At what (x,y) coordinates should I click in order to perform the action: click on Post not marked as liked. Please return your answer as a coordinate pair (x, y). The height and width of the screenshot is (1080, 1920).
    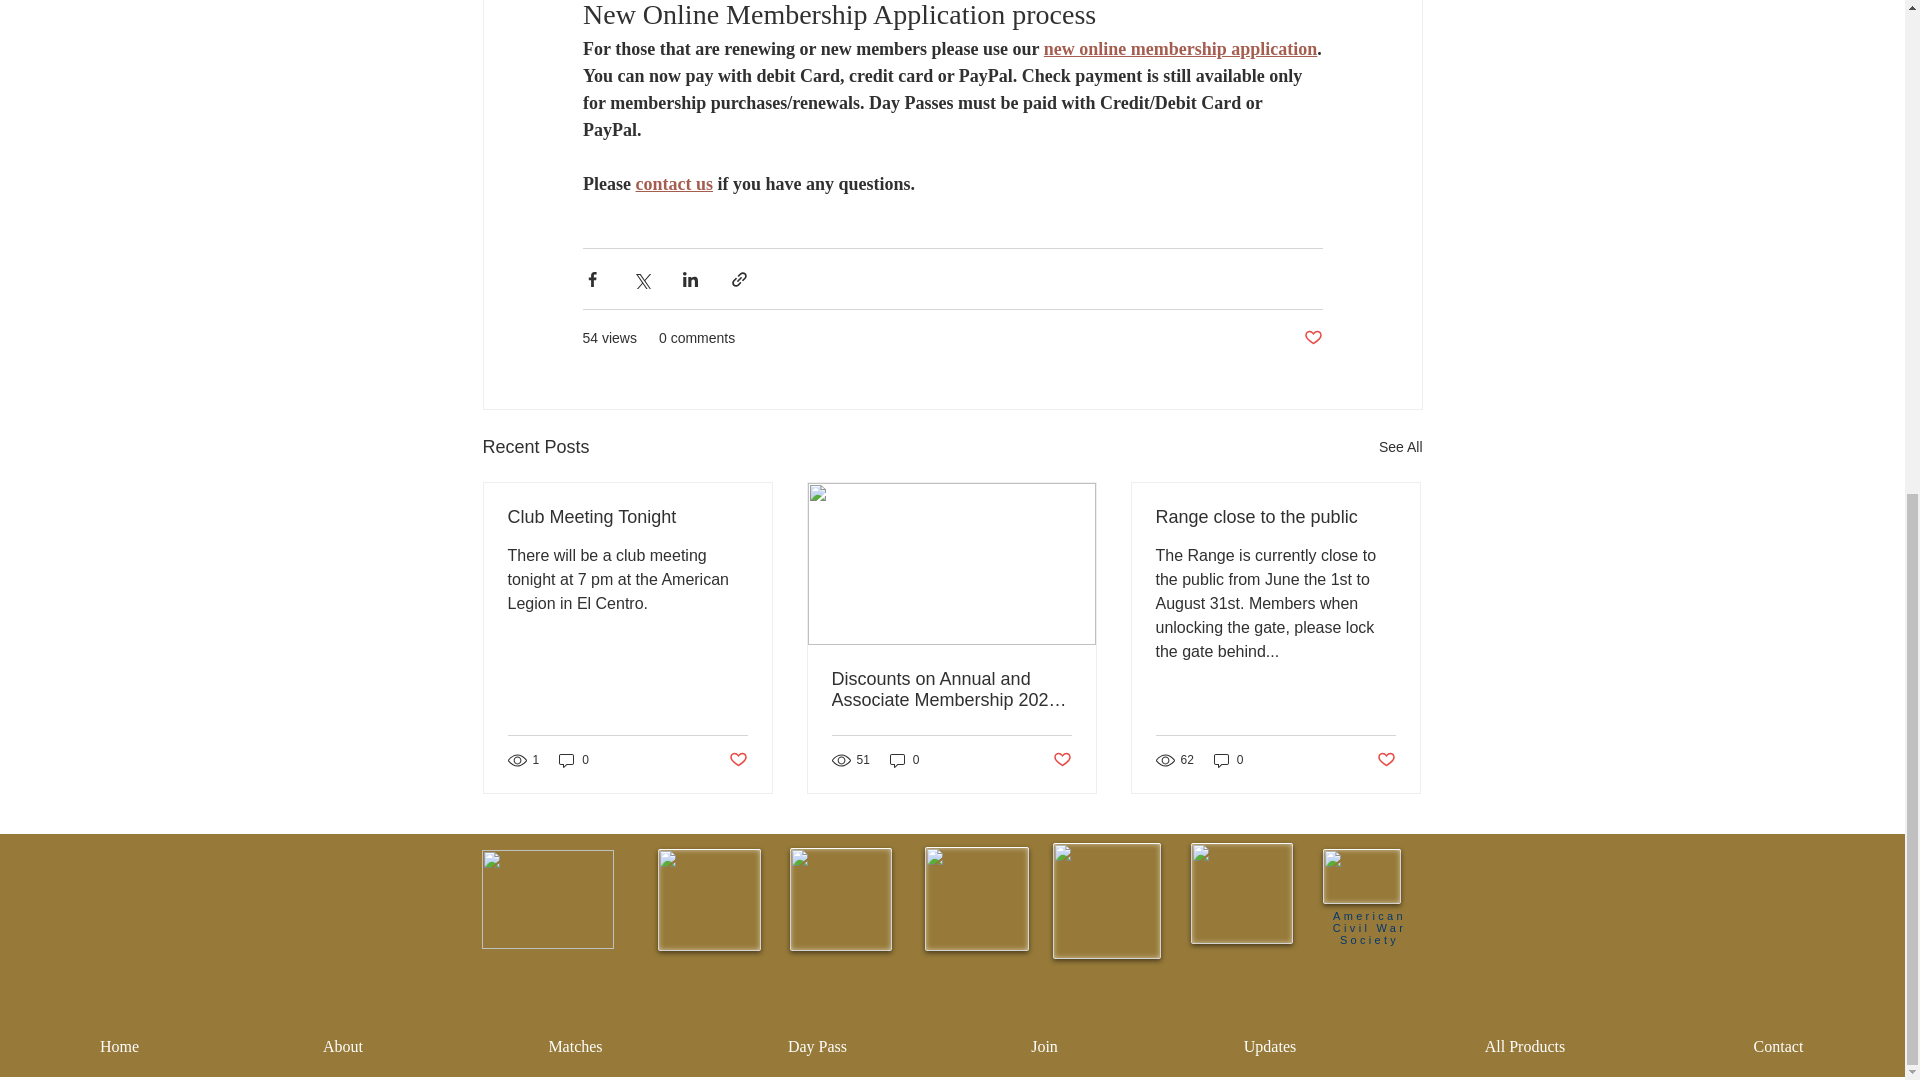
    Looking at the image, I should click on (1062, 760).